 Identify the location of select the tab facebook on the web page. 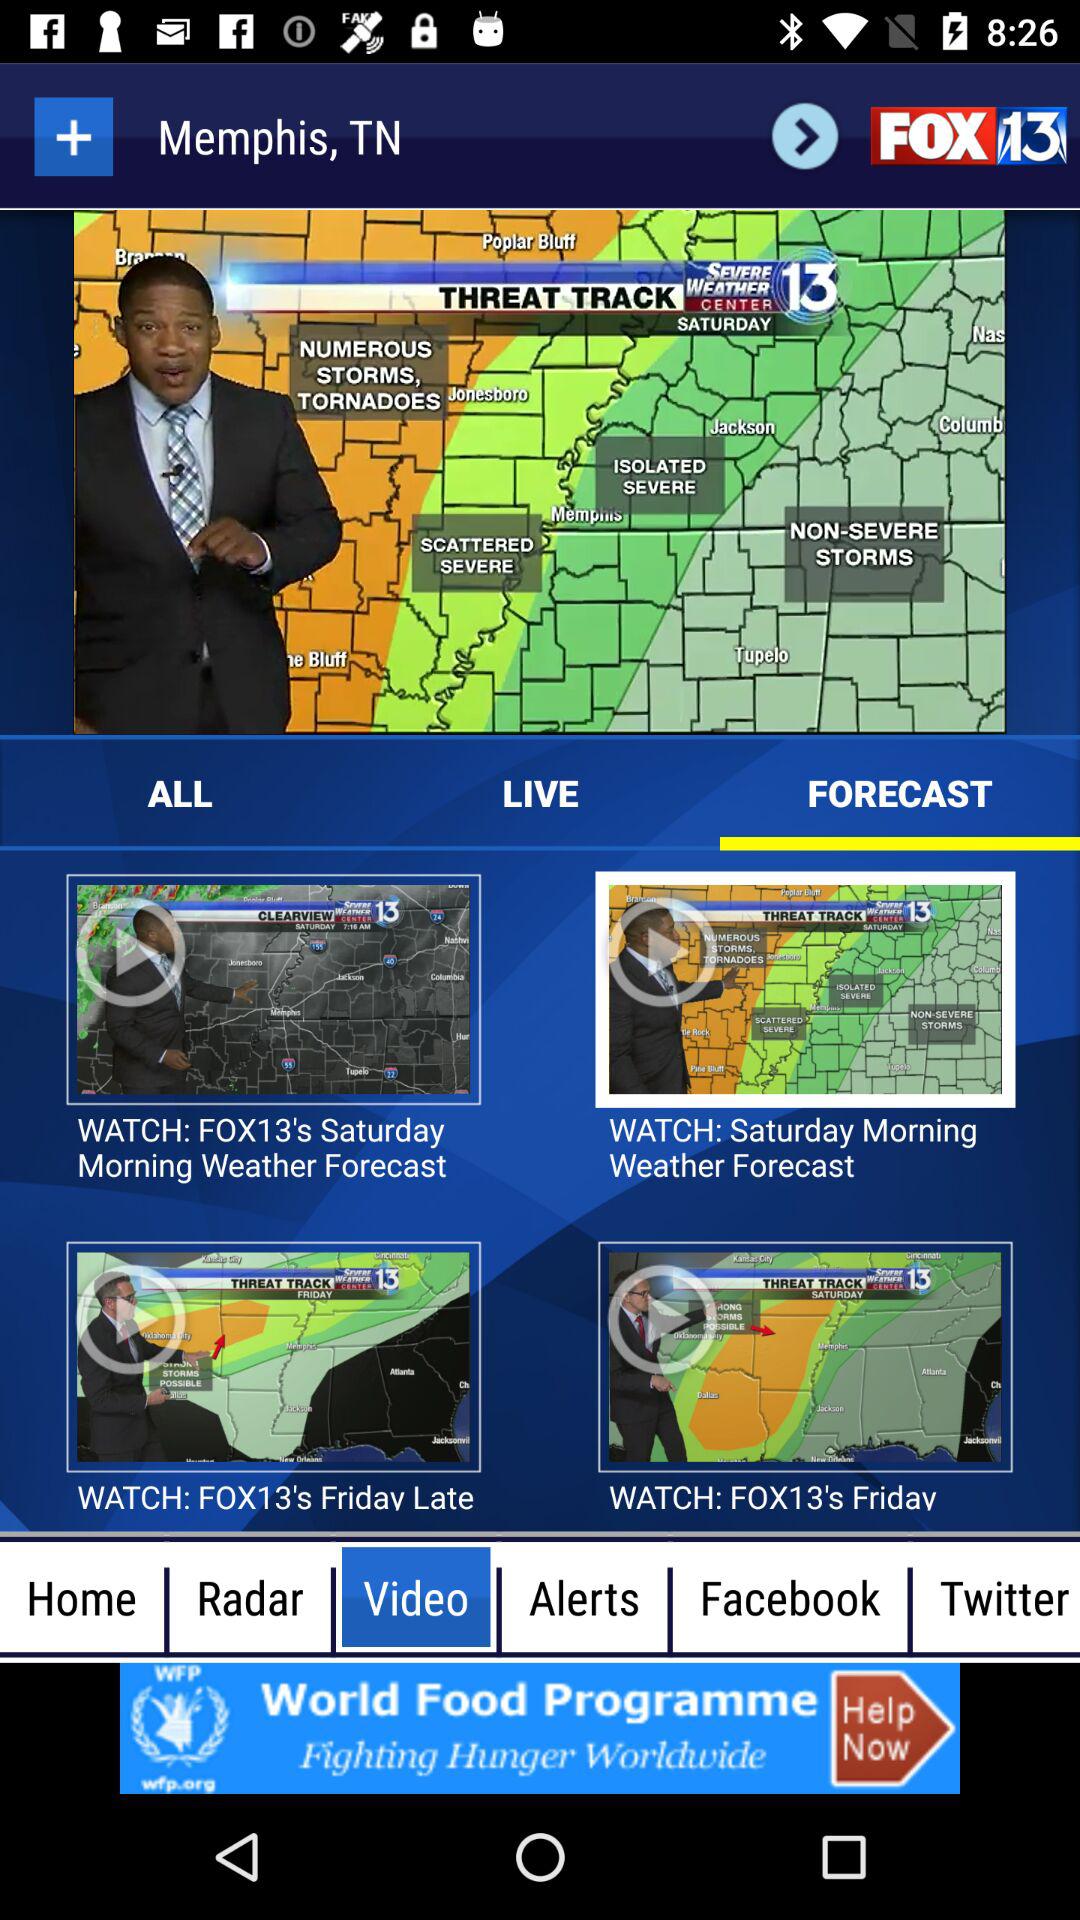
(790, 1597).